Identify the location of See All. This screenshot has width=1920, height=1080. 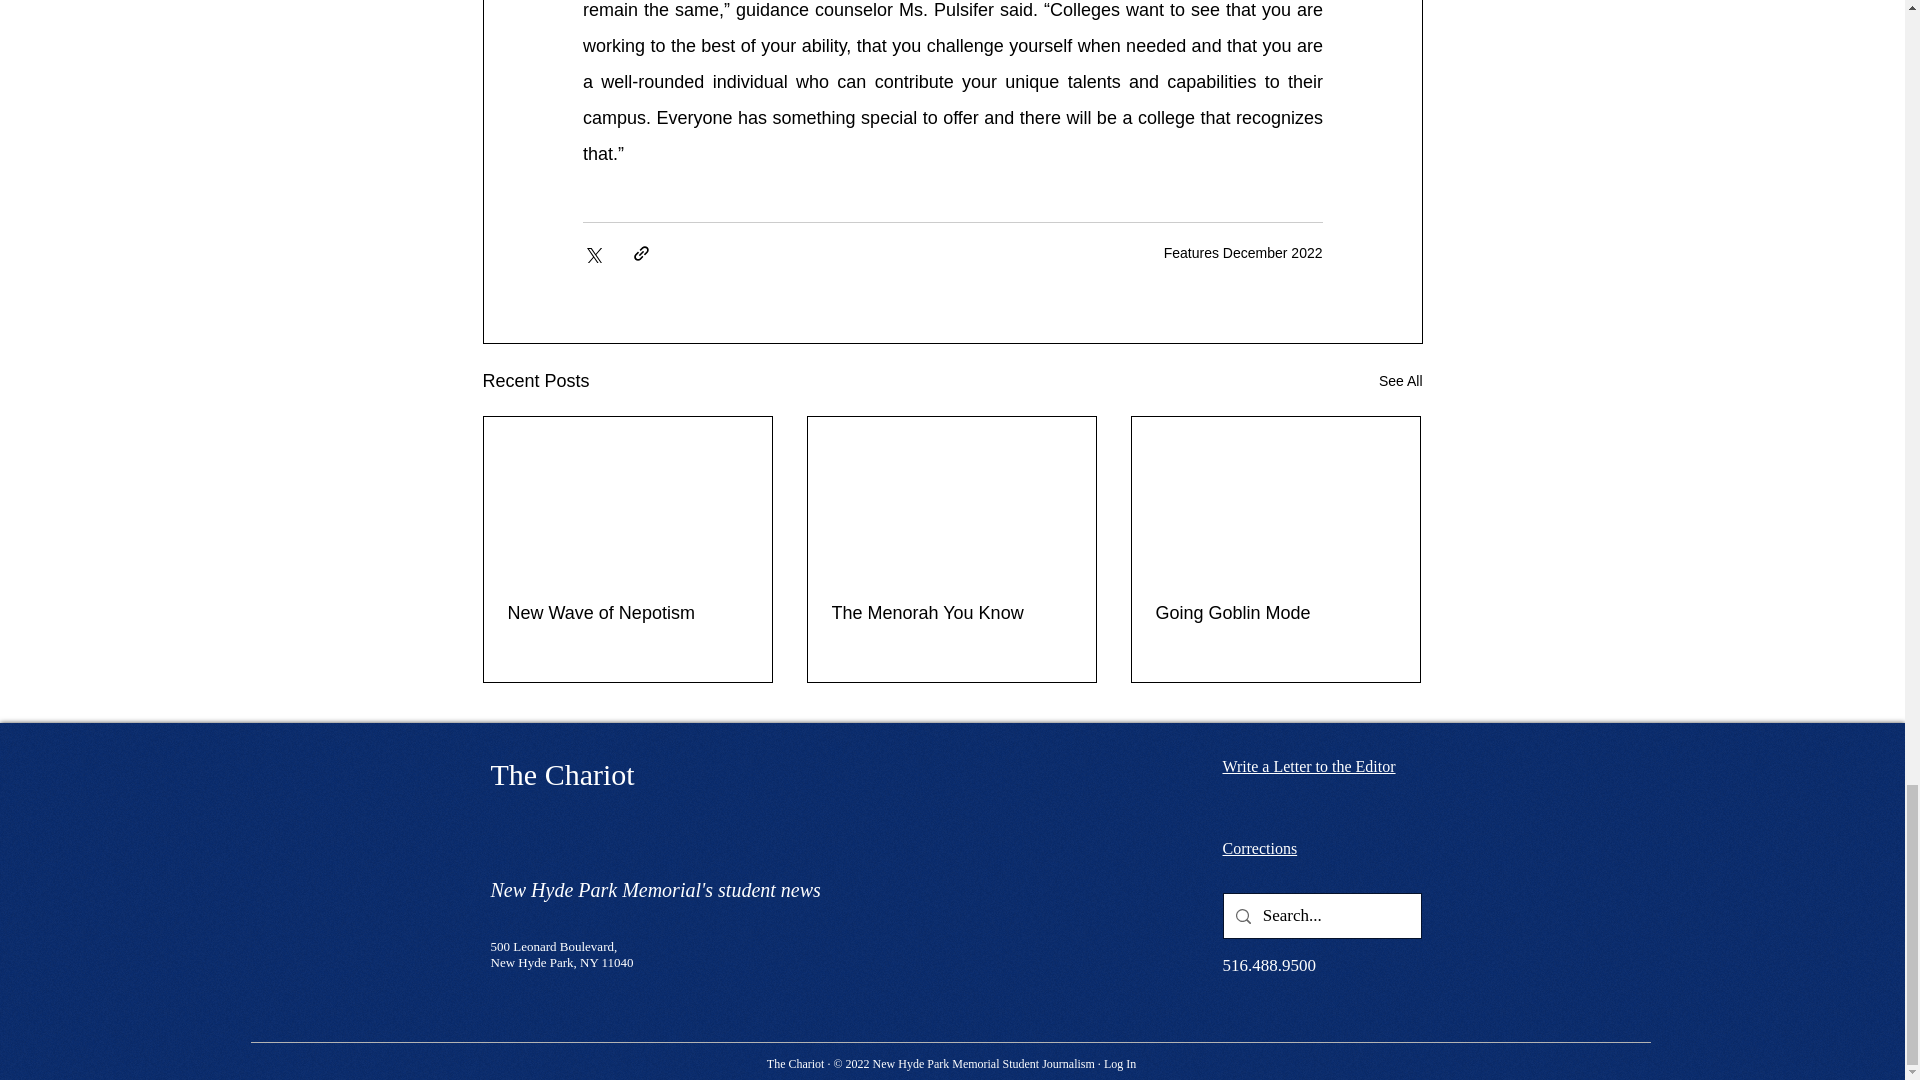
(1400, 382).